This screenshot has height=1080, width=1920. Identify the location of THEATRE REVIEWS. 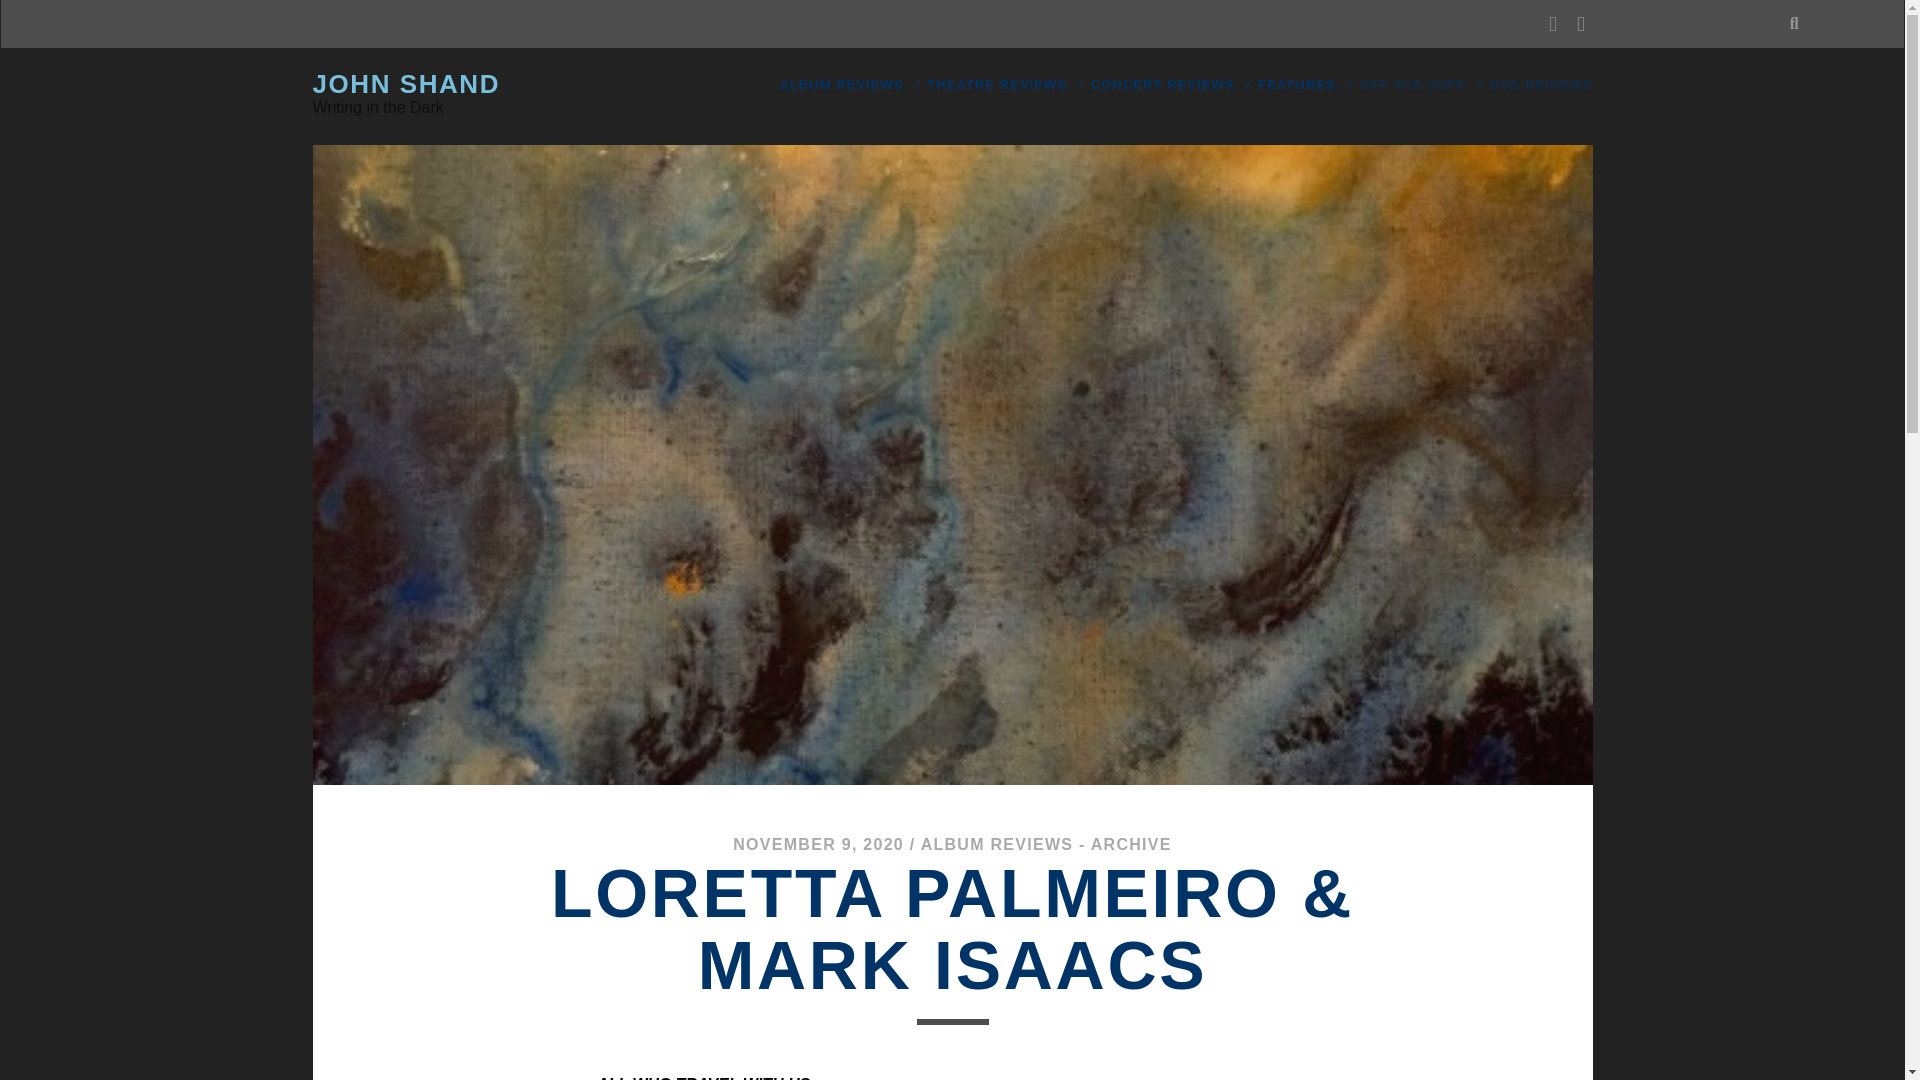
(997, 85).